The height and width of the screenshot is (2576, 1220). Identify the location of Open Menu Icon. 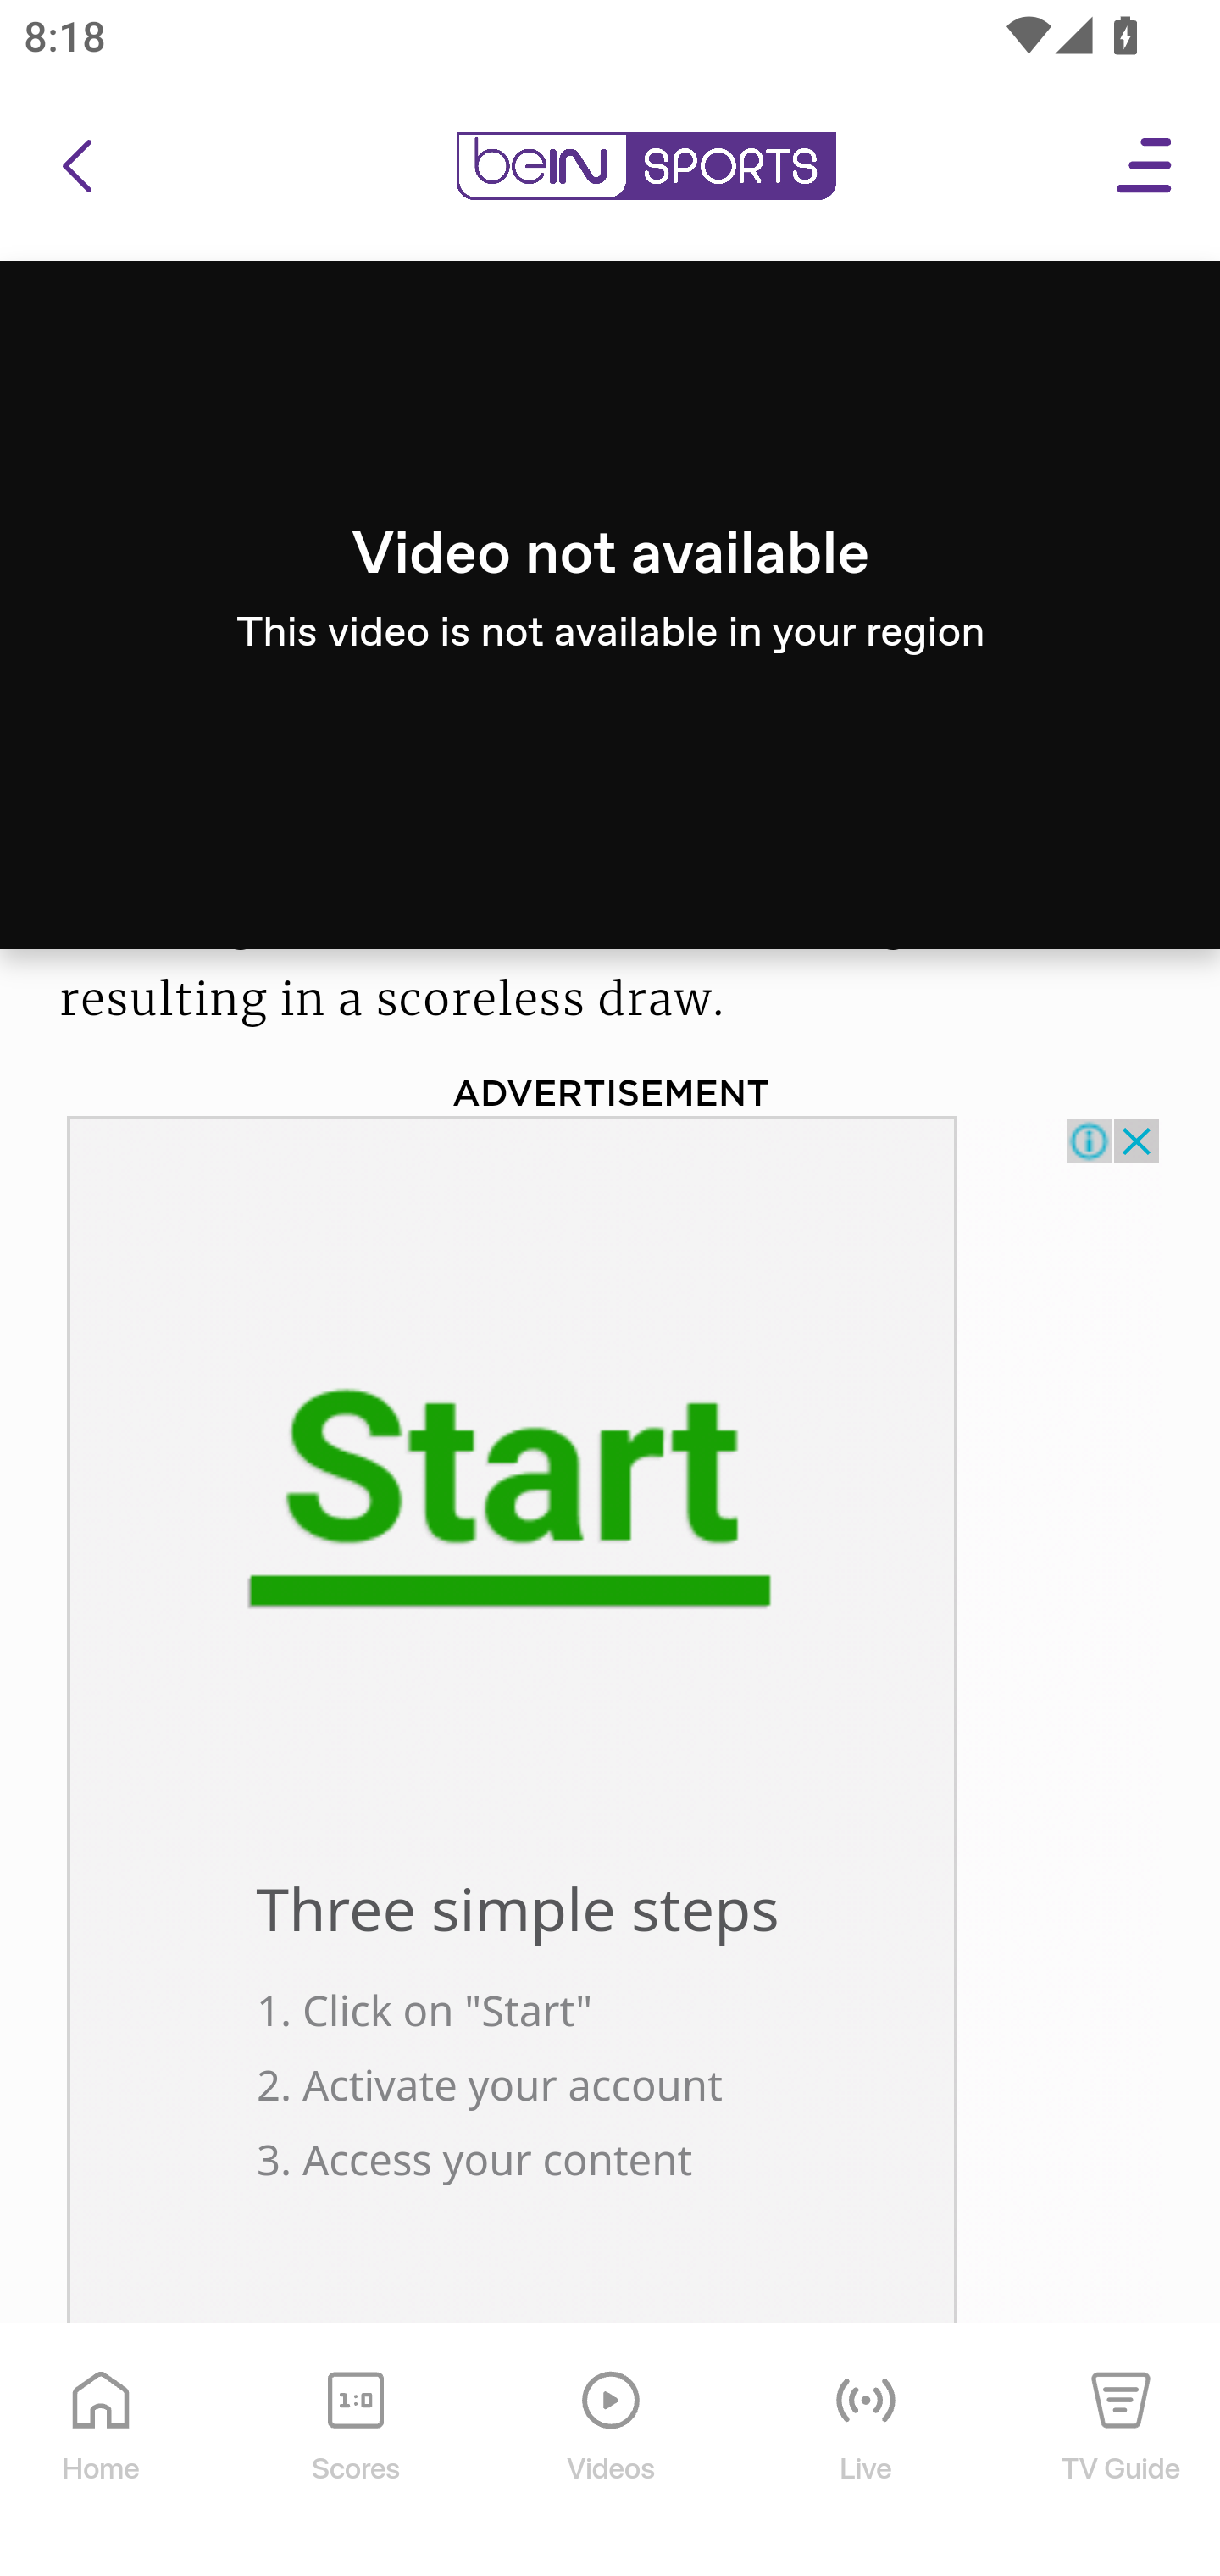
(1145, 167).